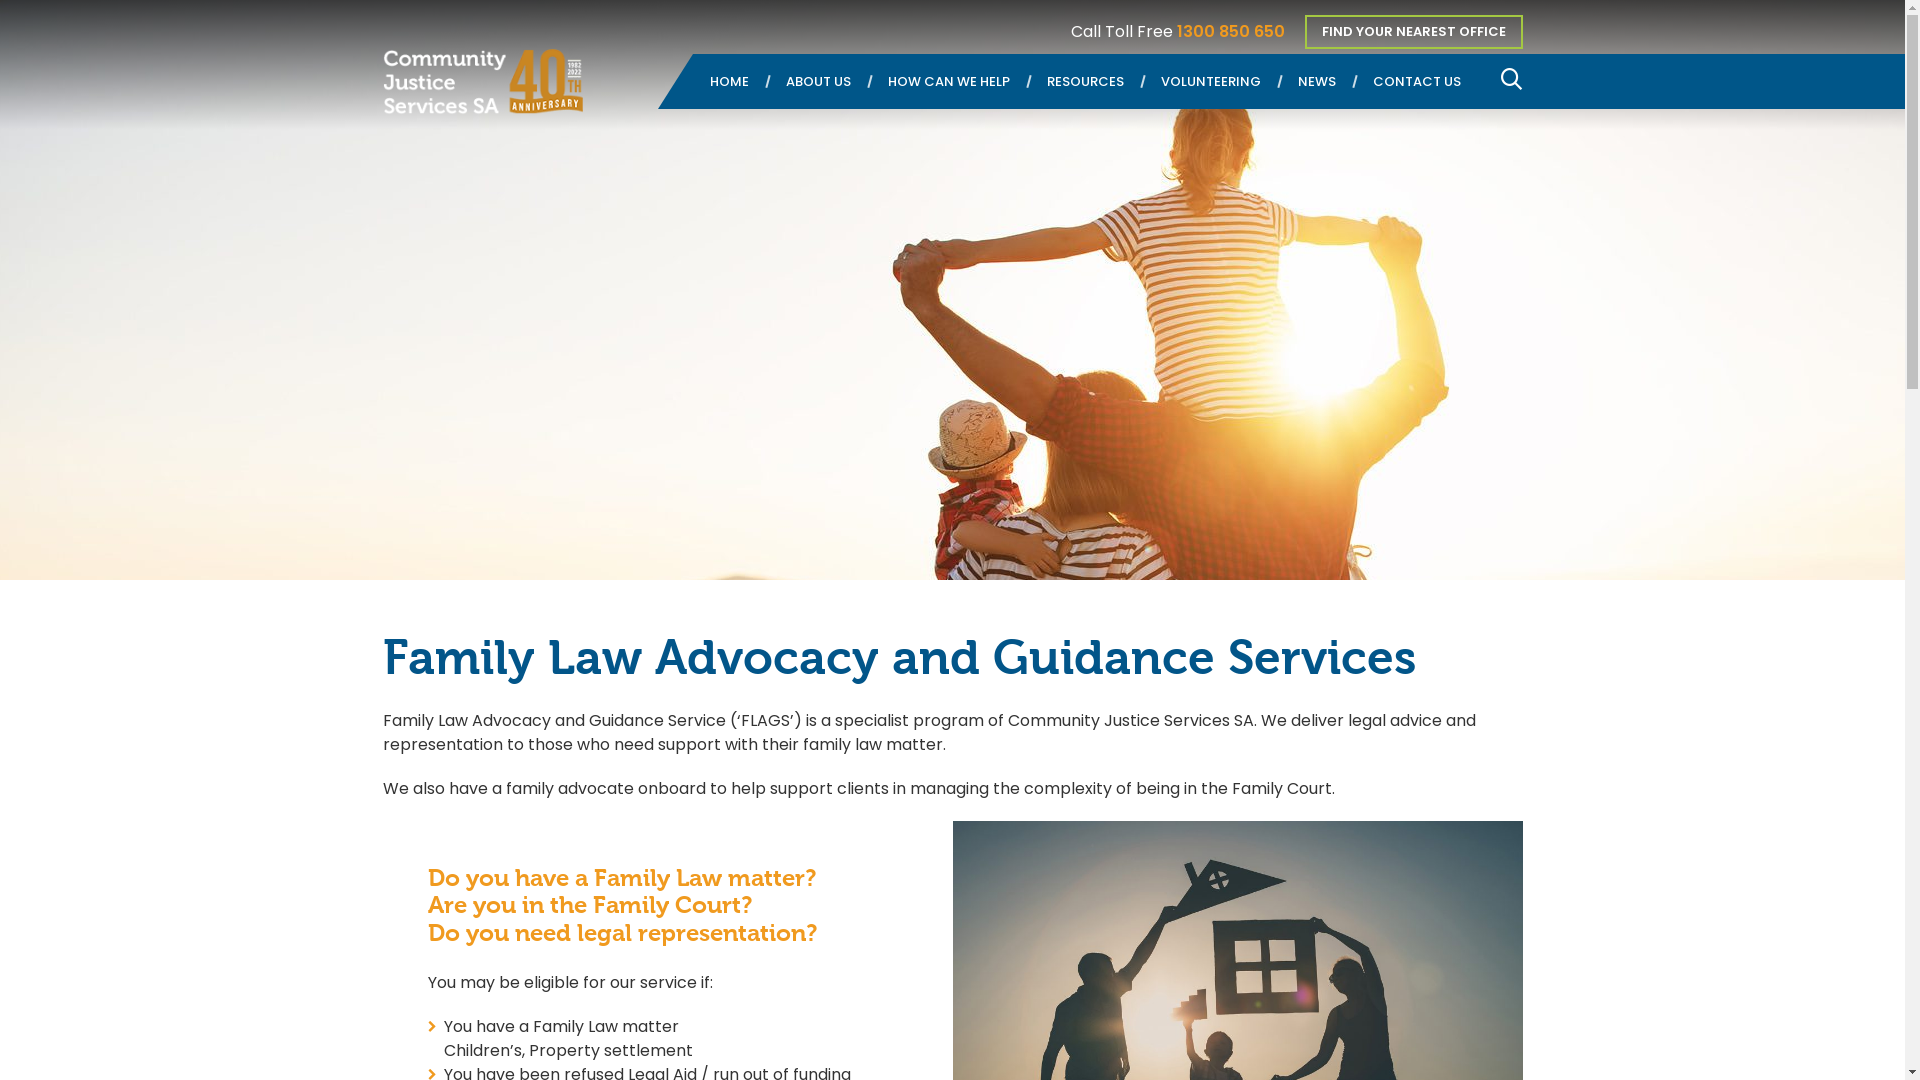  I want to click on FIND YOUR NEAREST OFFICE, so click(1413, 32).